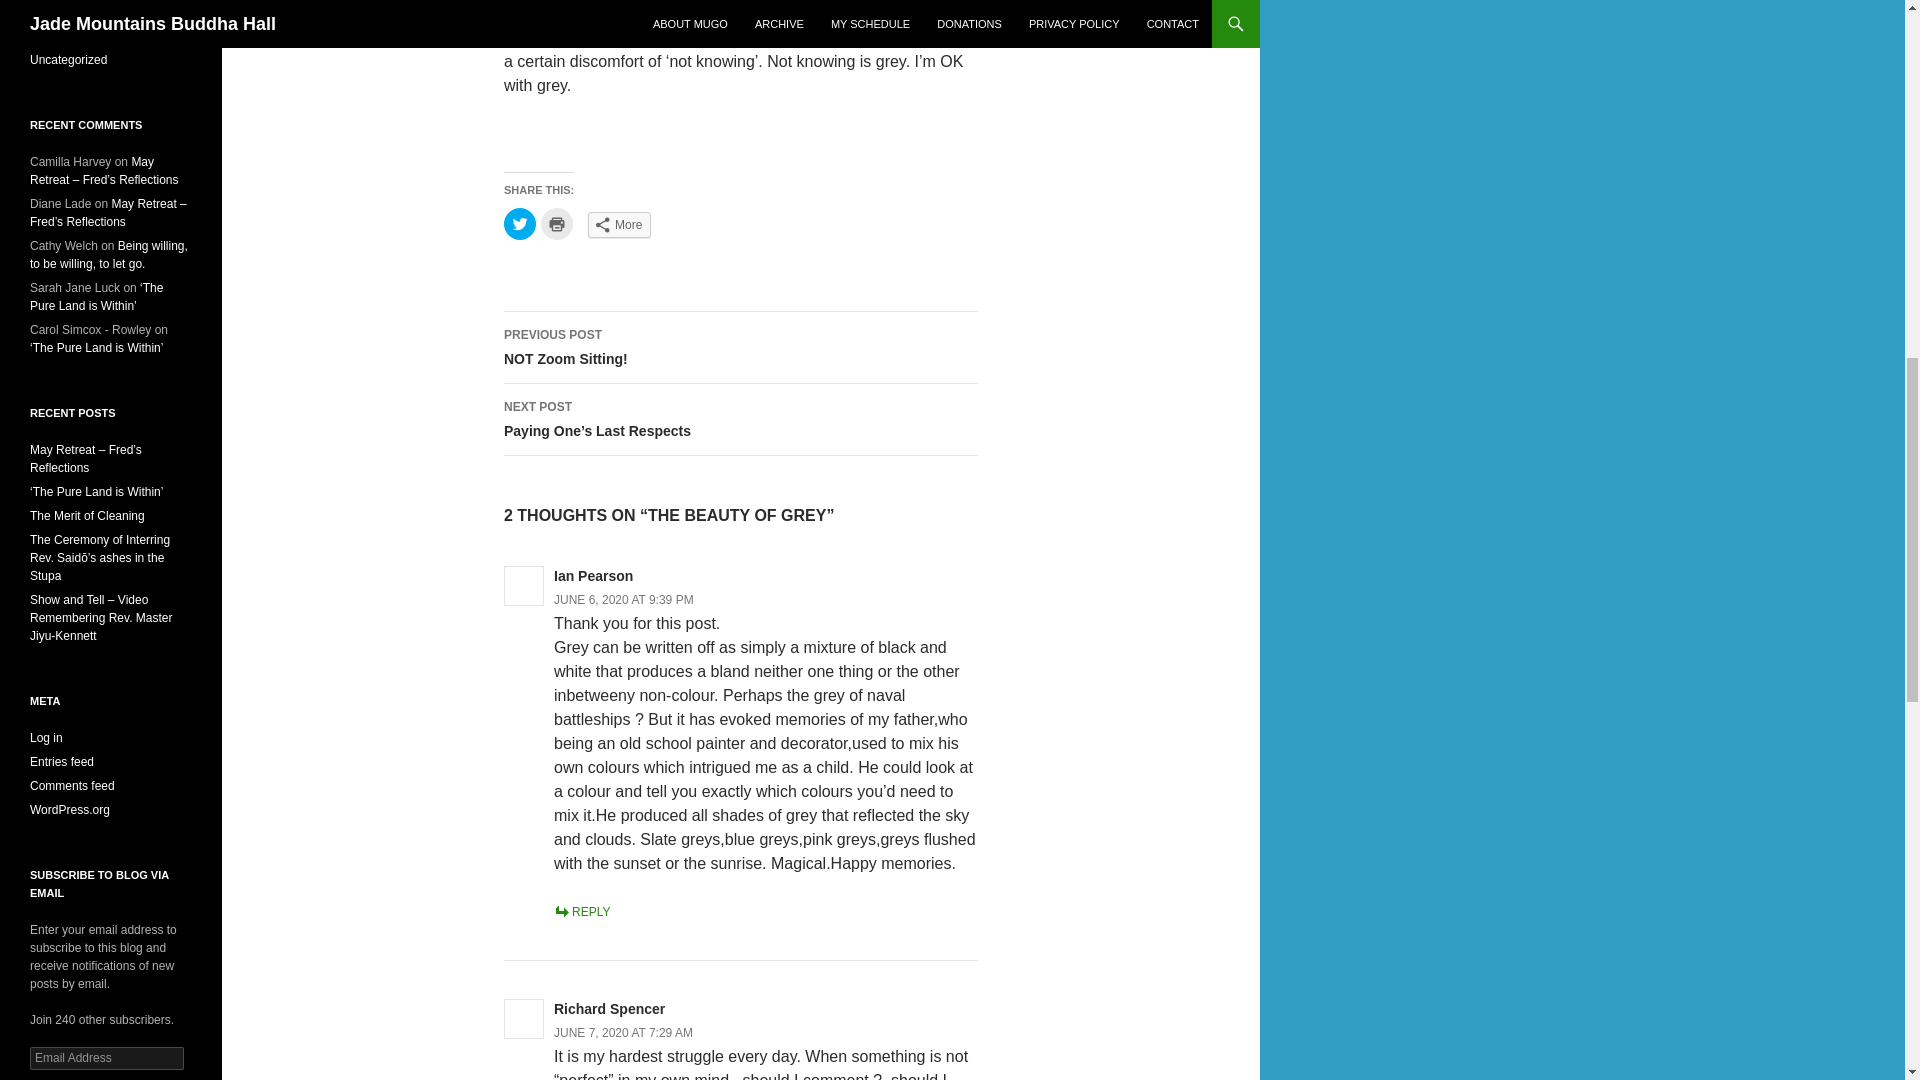 This screenshot has width=1920, height=1080. I want to click on JUNE 7, 2020 AT 7:29 AM, so click(624, 1033).